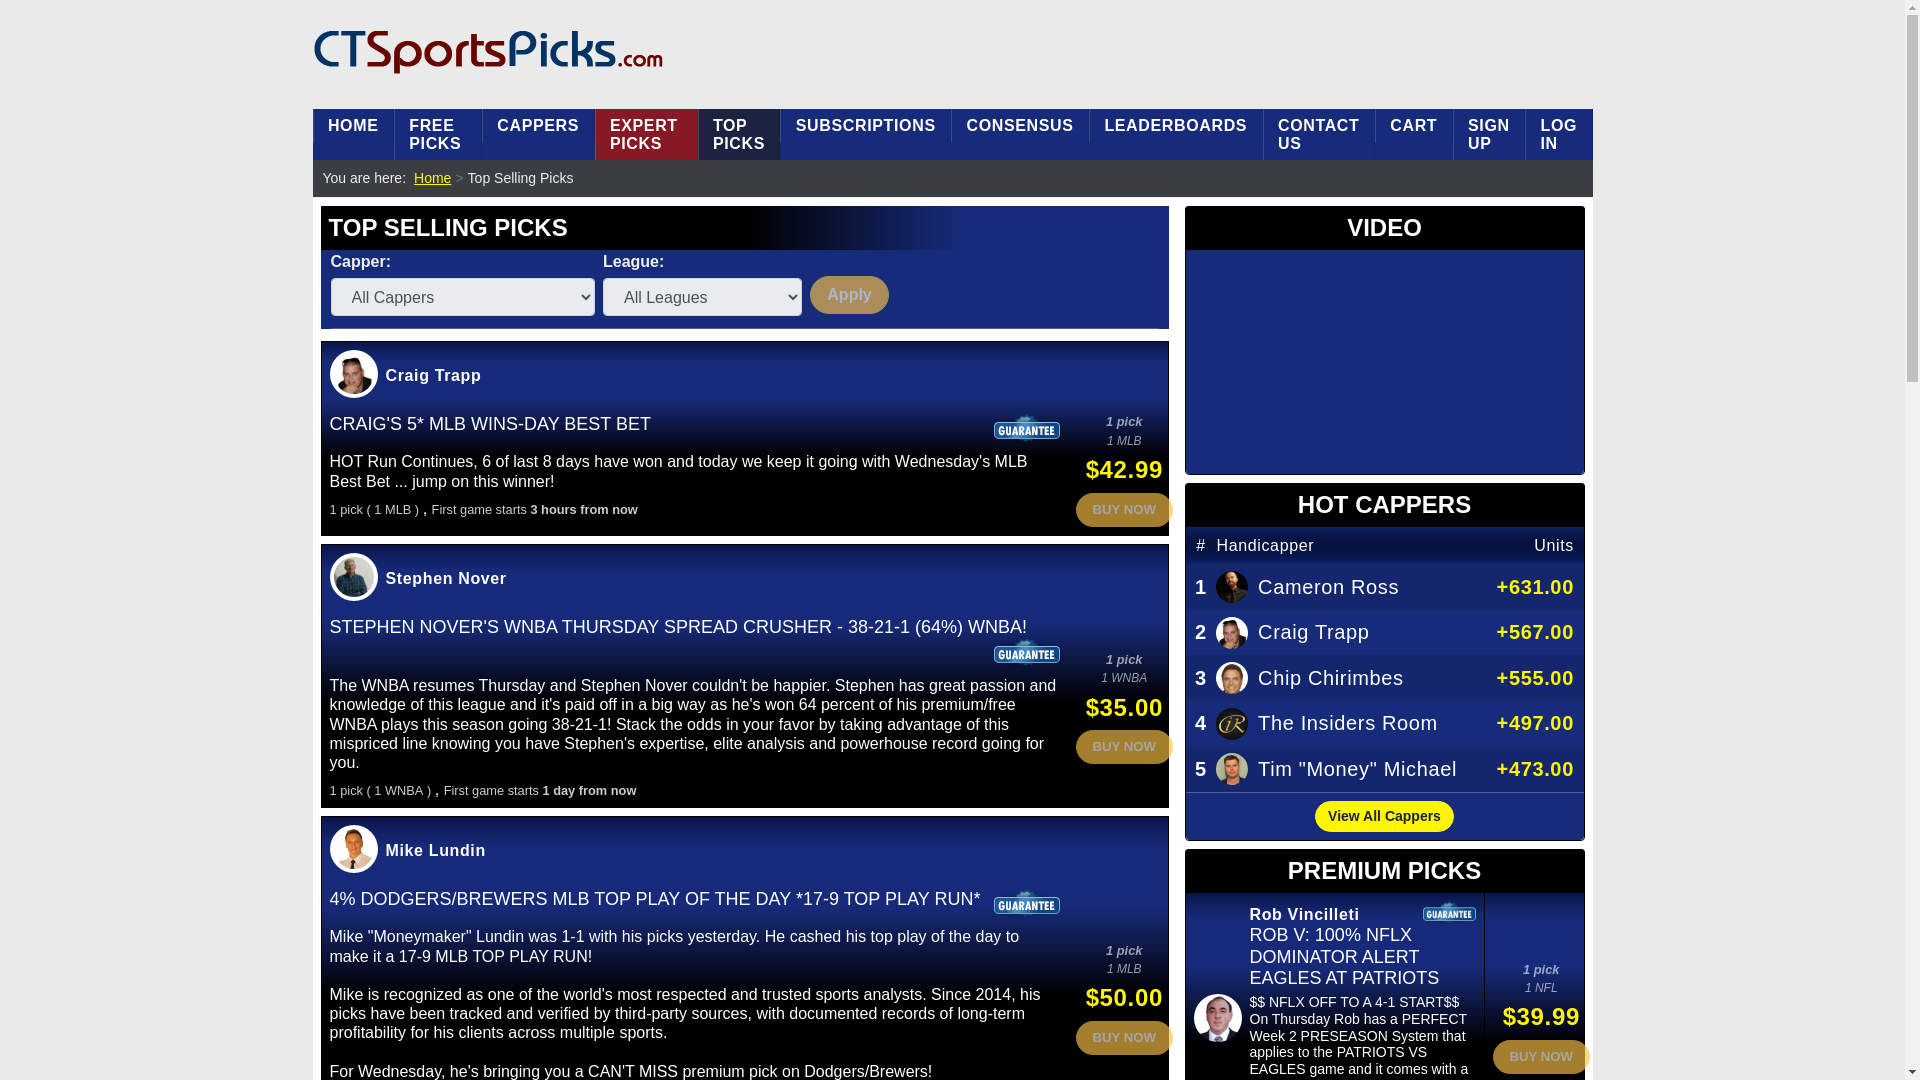 The height and width of the screenshot is (1080, 1920). Describe the element at coordinates (1488, 134) in the screenshot. I see `SIGN UP` at that location.